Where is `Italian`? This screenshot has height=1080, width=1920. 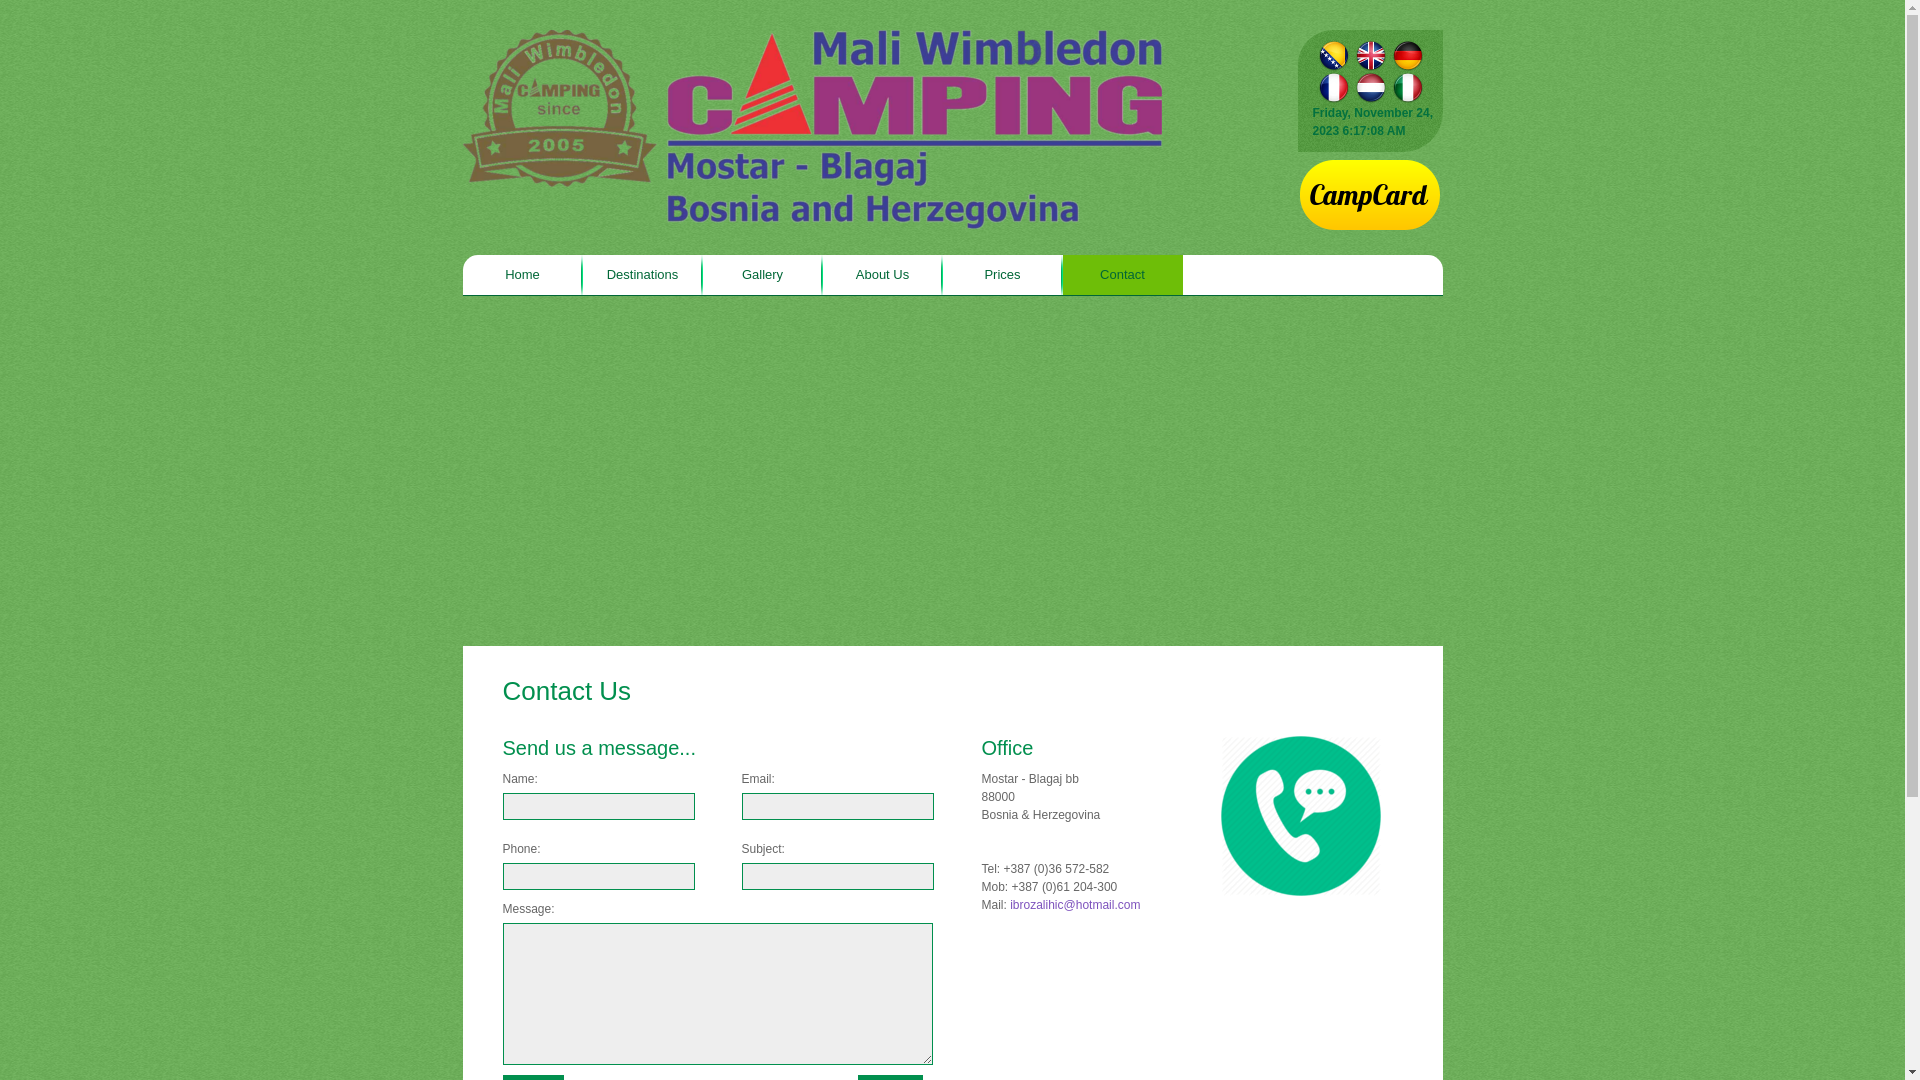 Italian is located at coordinates (1408, 88).